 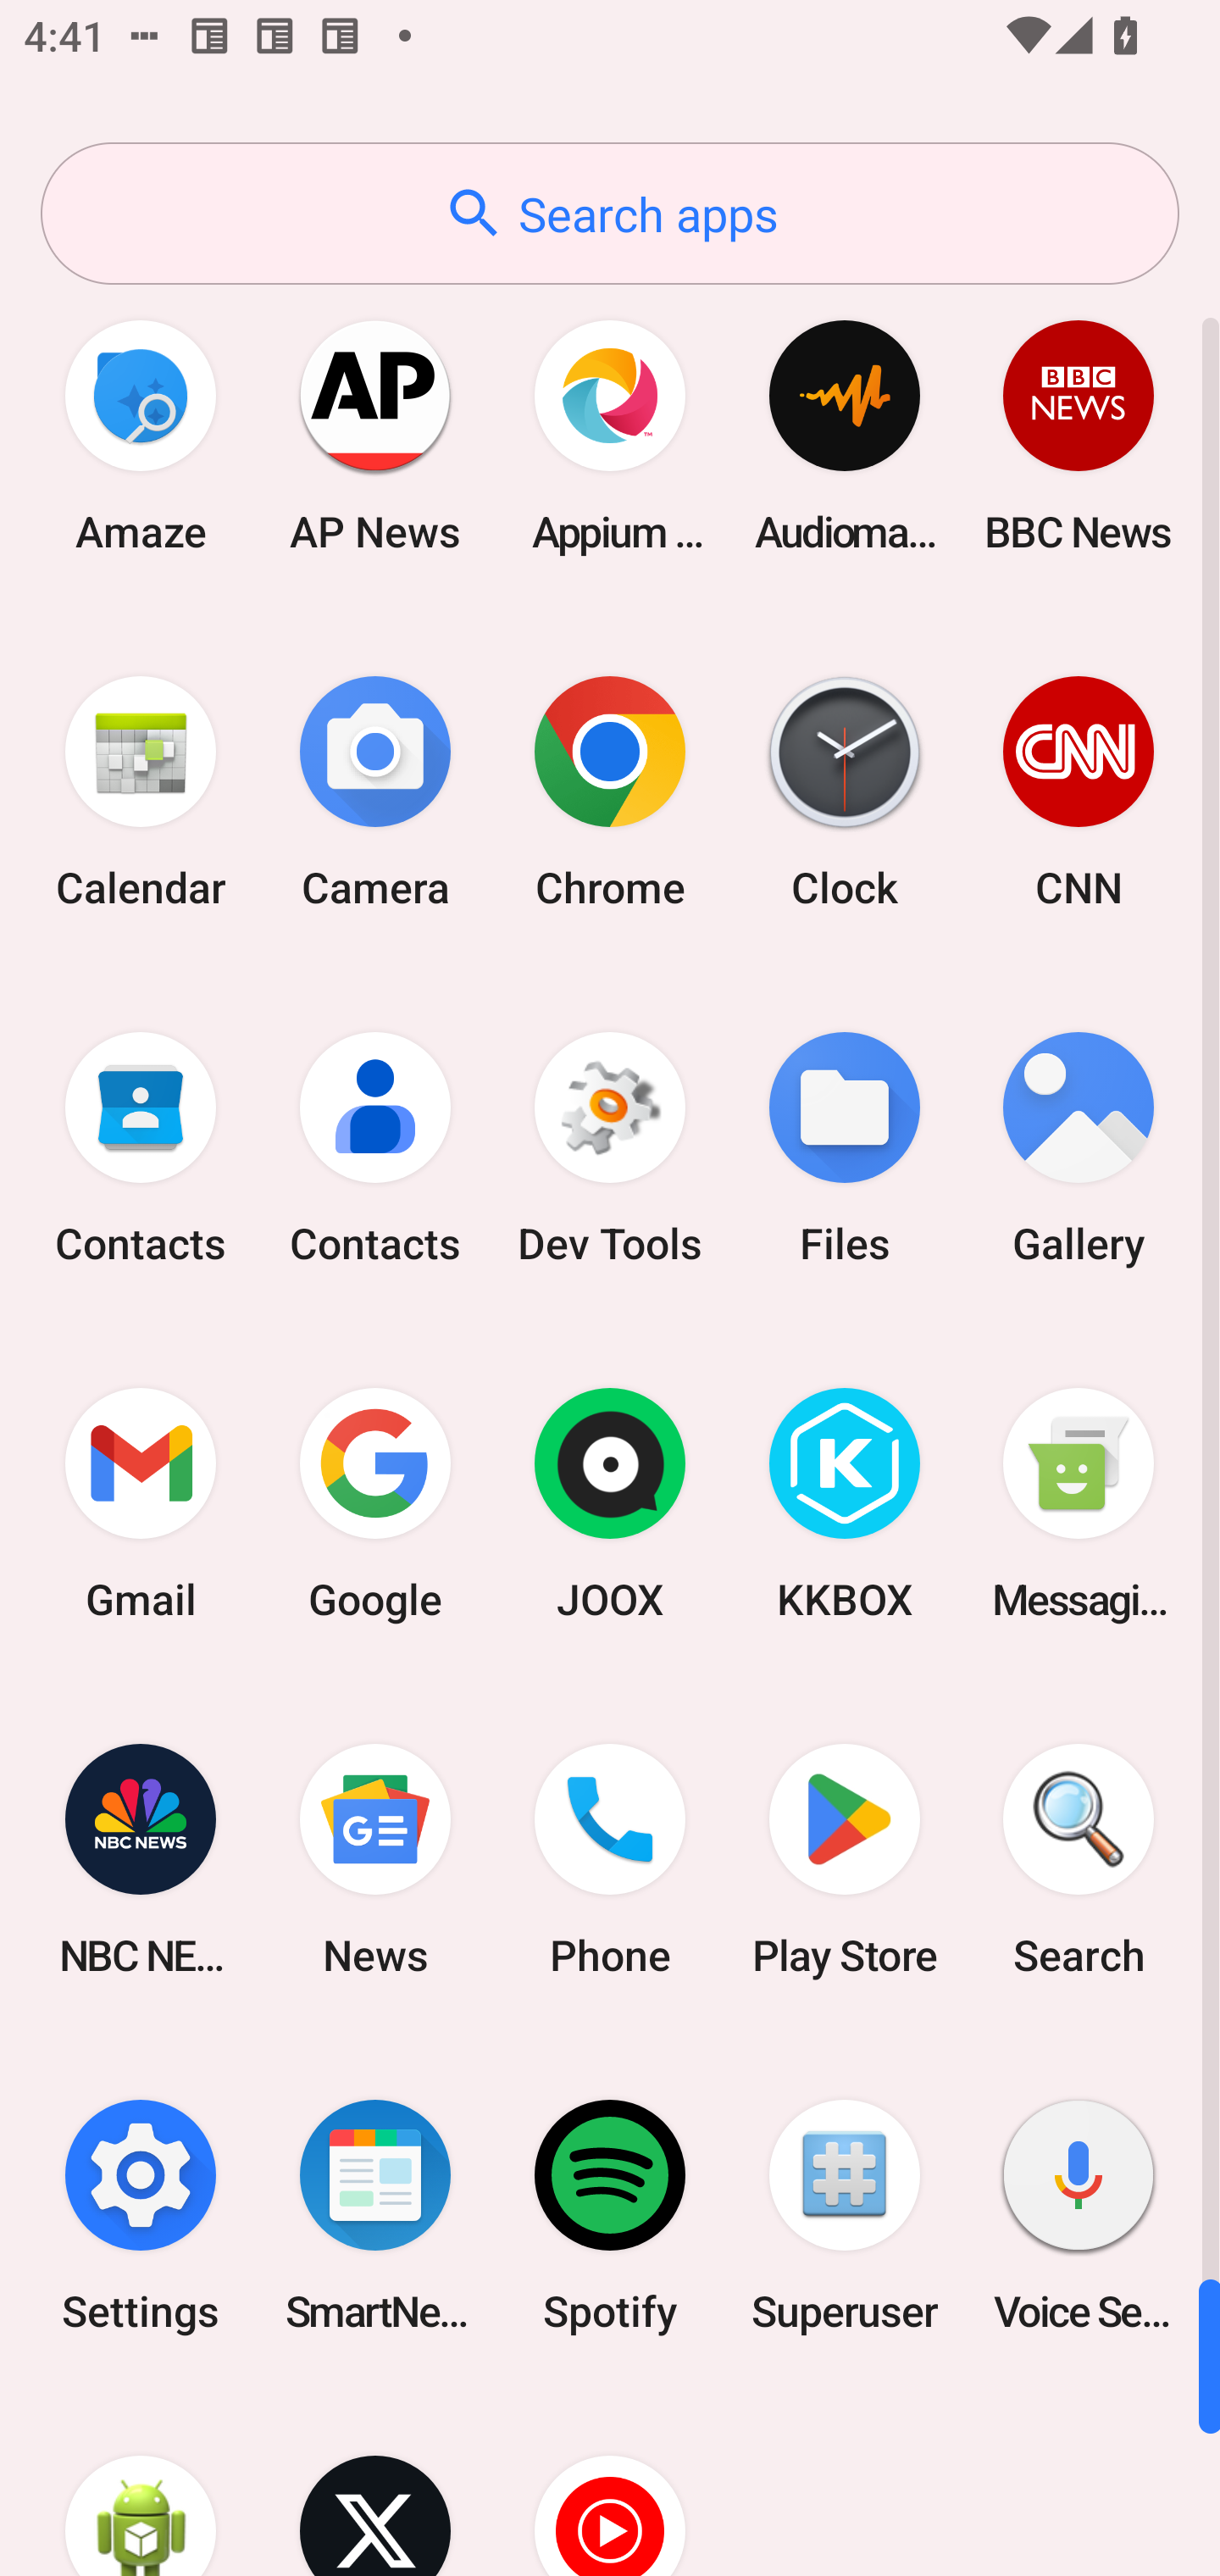 What do you see at coordinates (844, 791) in the screenshot?
I see `Clock` at bounding box center [844, 791].